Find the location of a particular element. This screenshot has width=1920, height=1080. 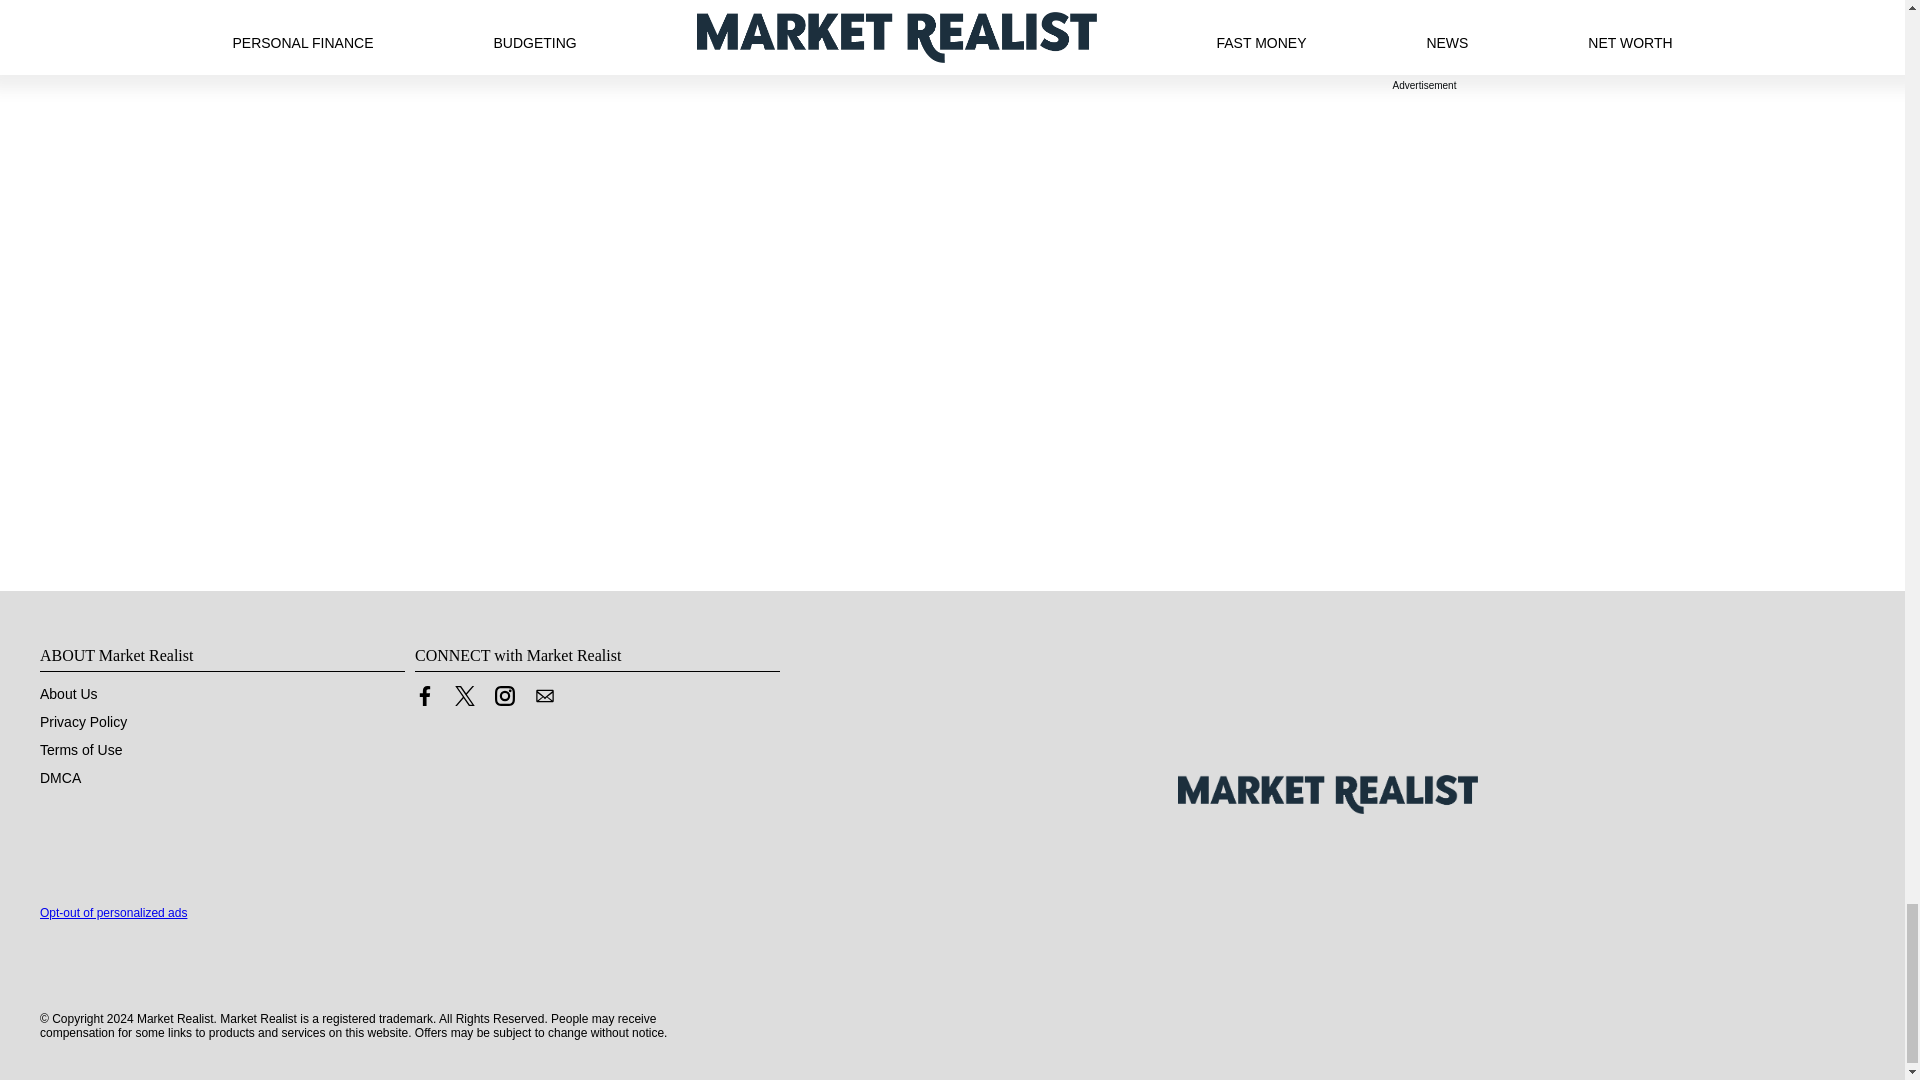

Terms of Use is located at coordinates (81, 750).